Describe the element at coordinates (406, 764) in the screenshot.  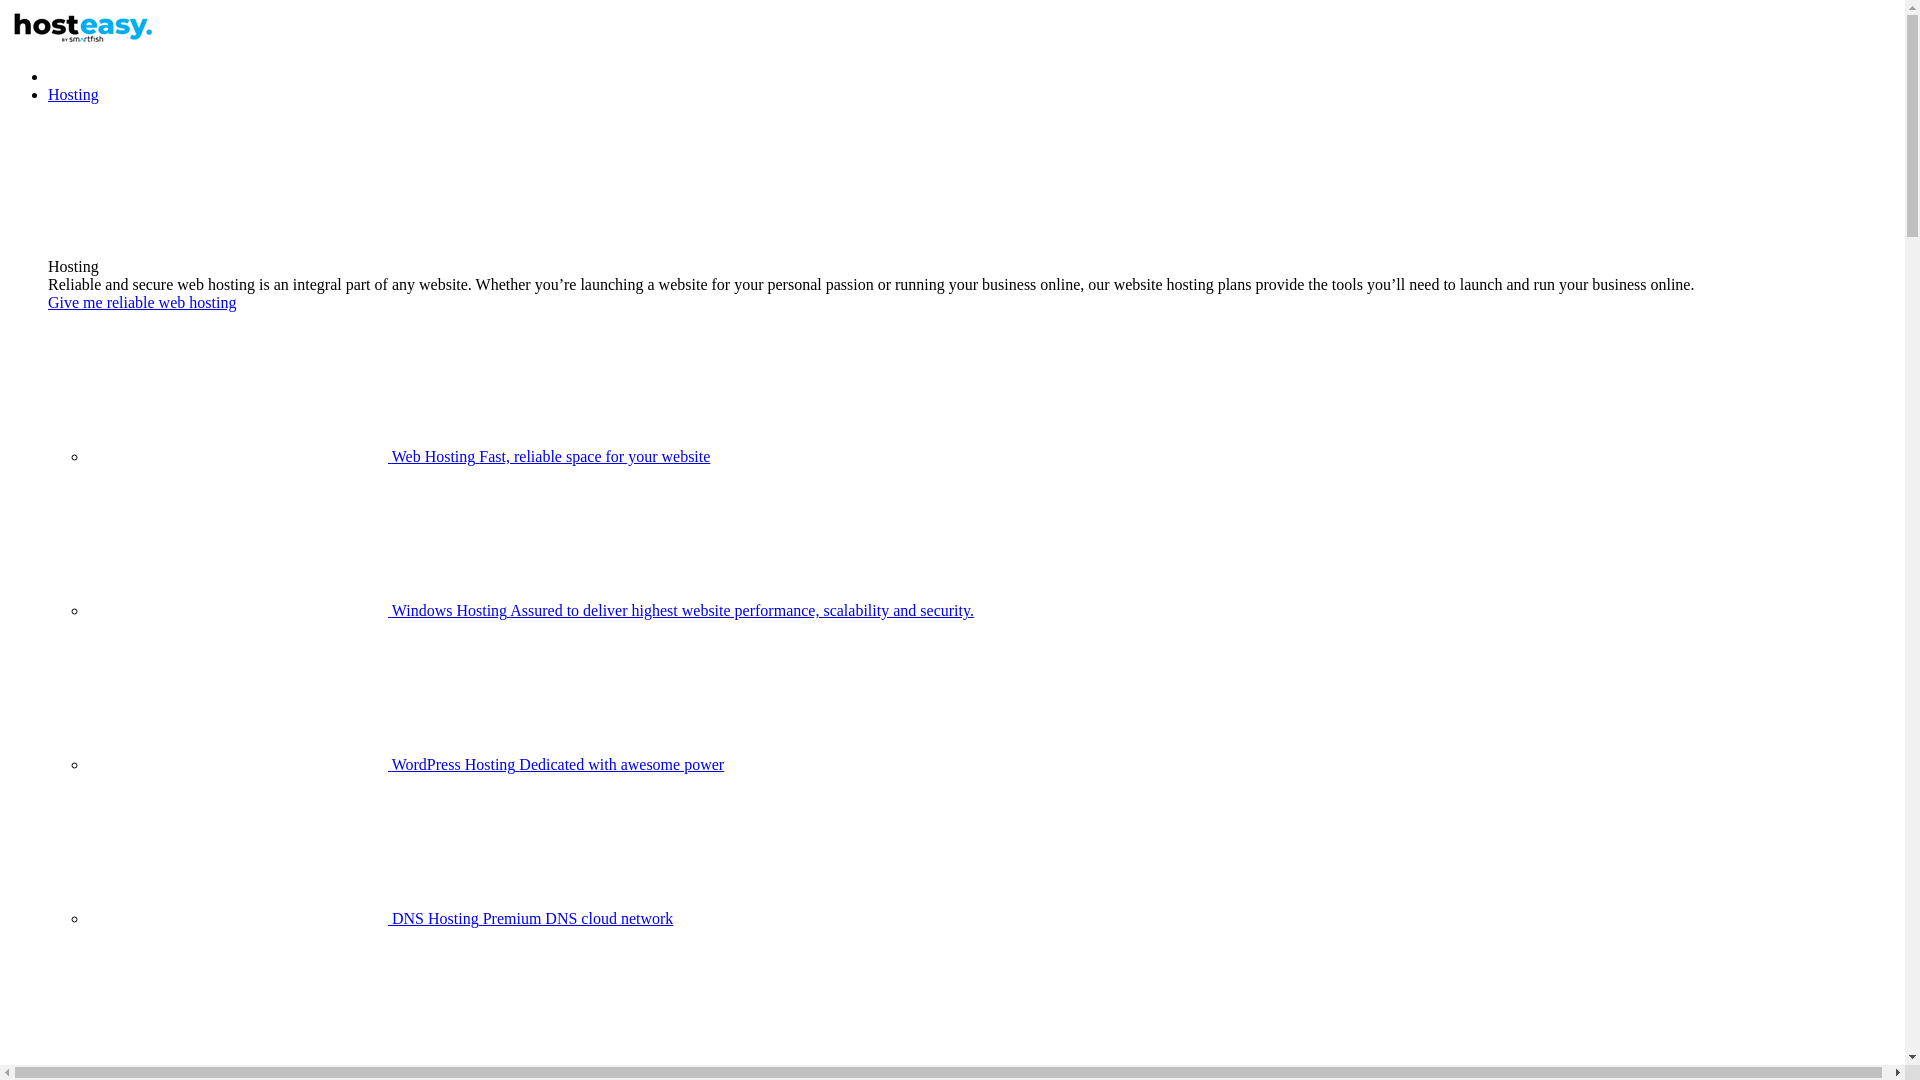
I see `WordPress Hosting Dedicated with awesome power` at that location.